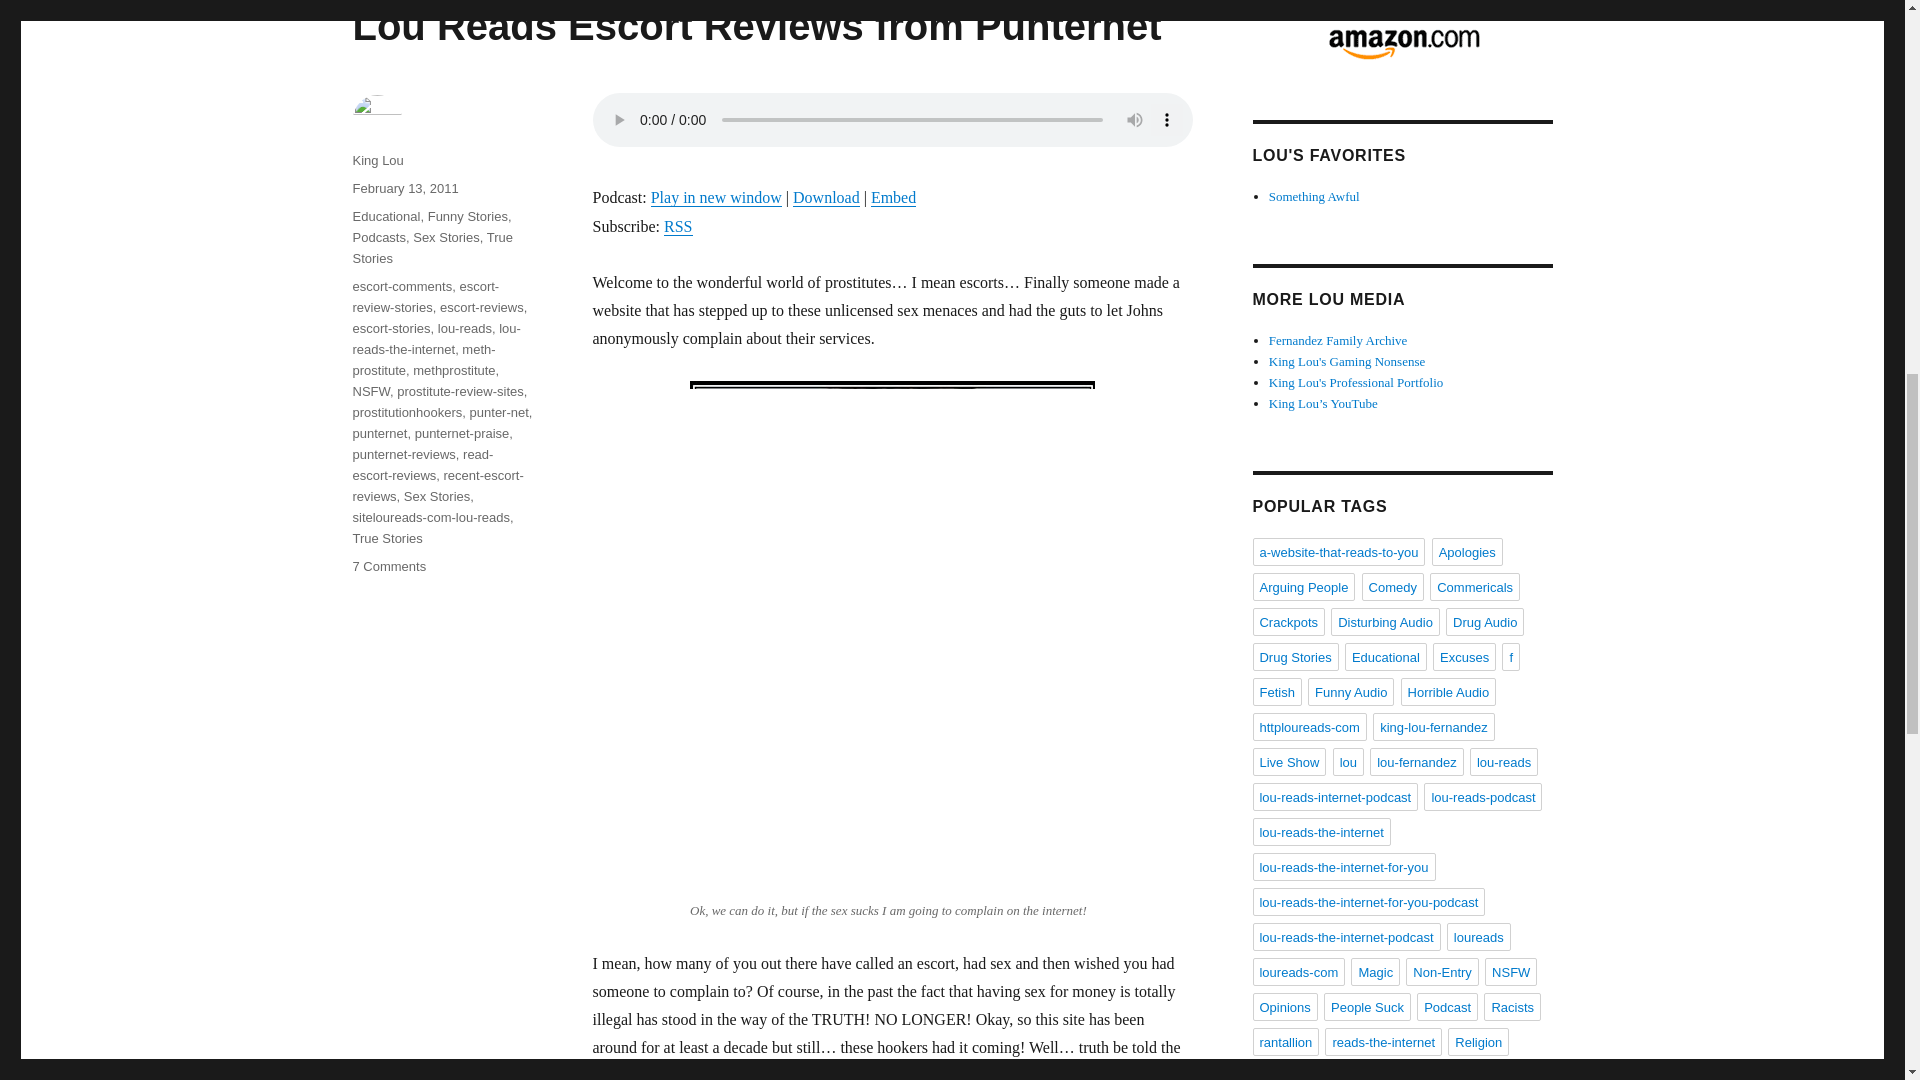 The width and height of the screenshot is (1920, 1080). What do you see at coordinates (678, 226) in the screenshot?
I see `Subscribe via RSS` at bounding box center [678, 226].